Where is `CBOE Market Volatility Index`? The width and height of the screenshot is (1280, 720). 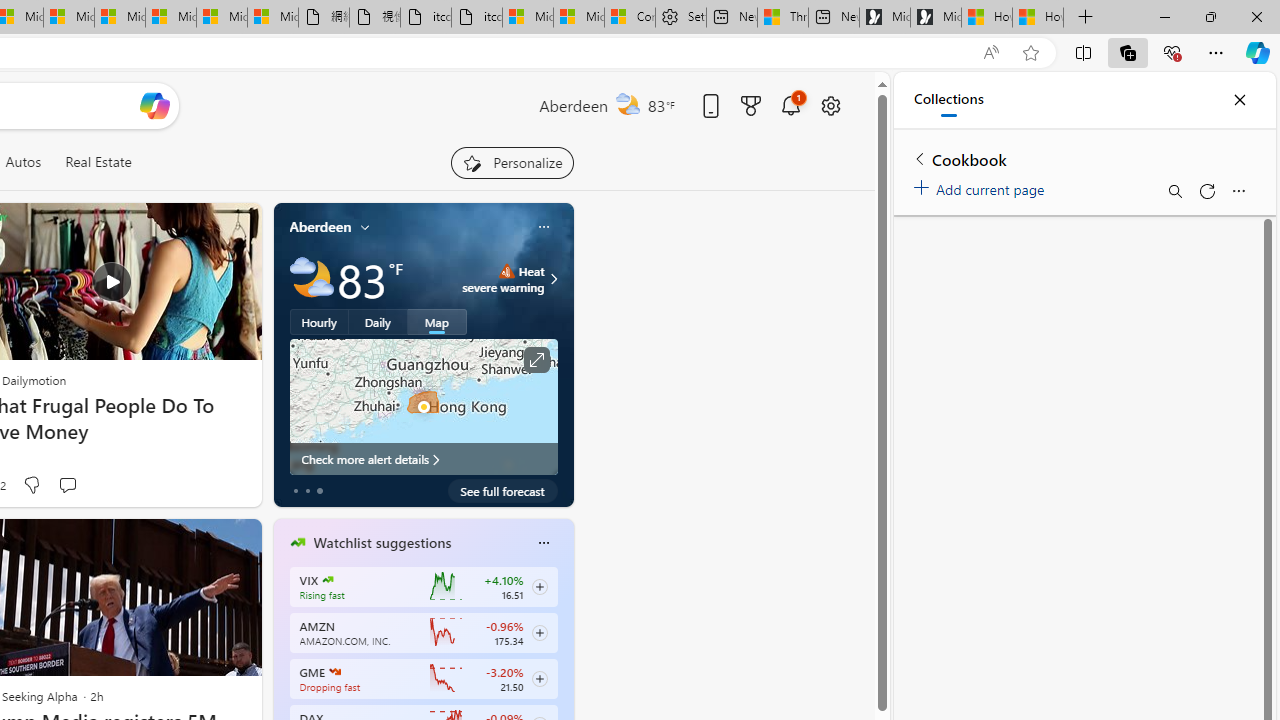 CBOE Market Volatility Index is located at coordinates (328, 580).